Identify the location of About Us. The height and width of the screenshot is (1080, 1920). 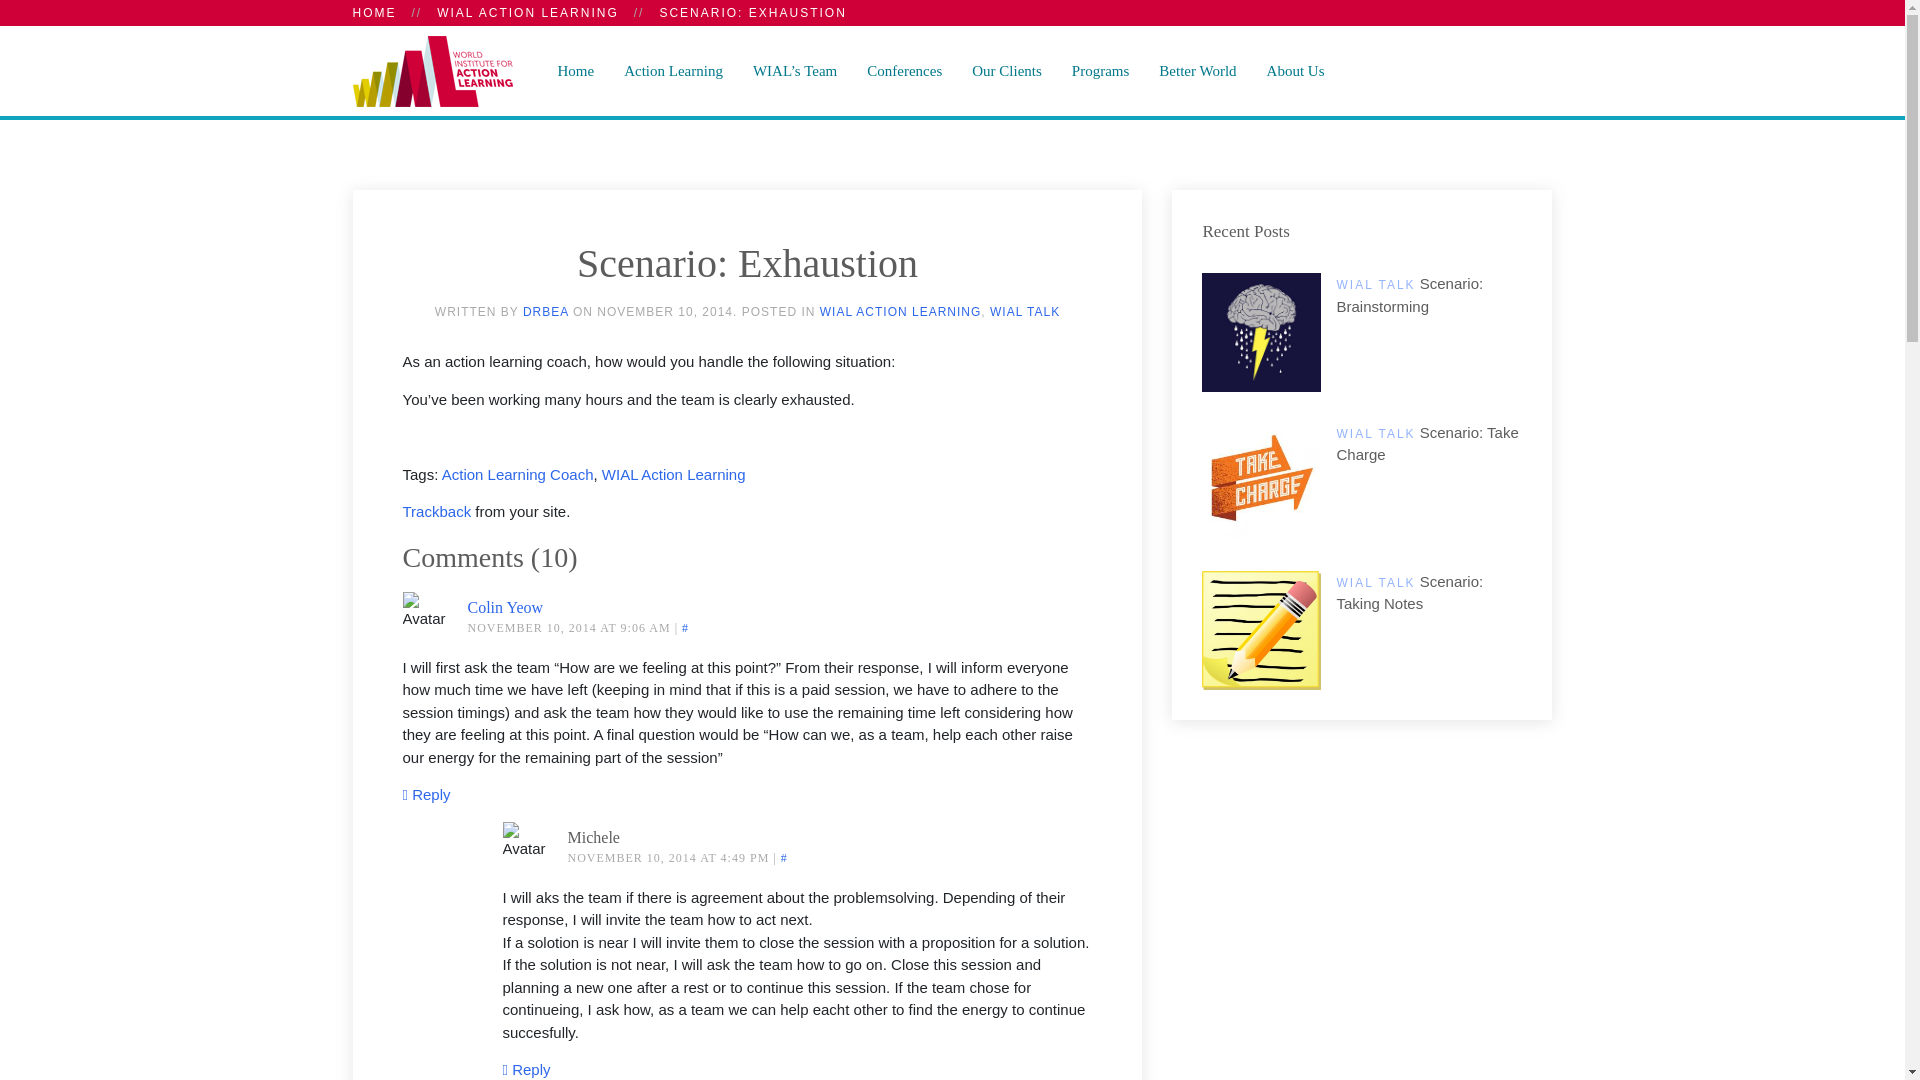
(1296, 70).